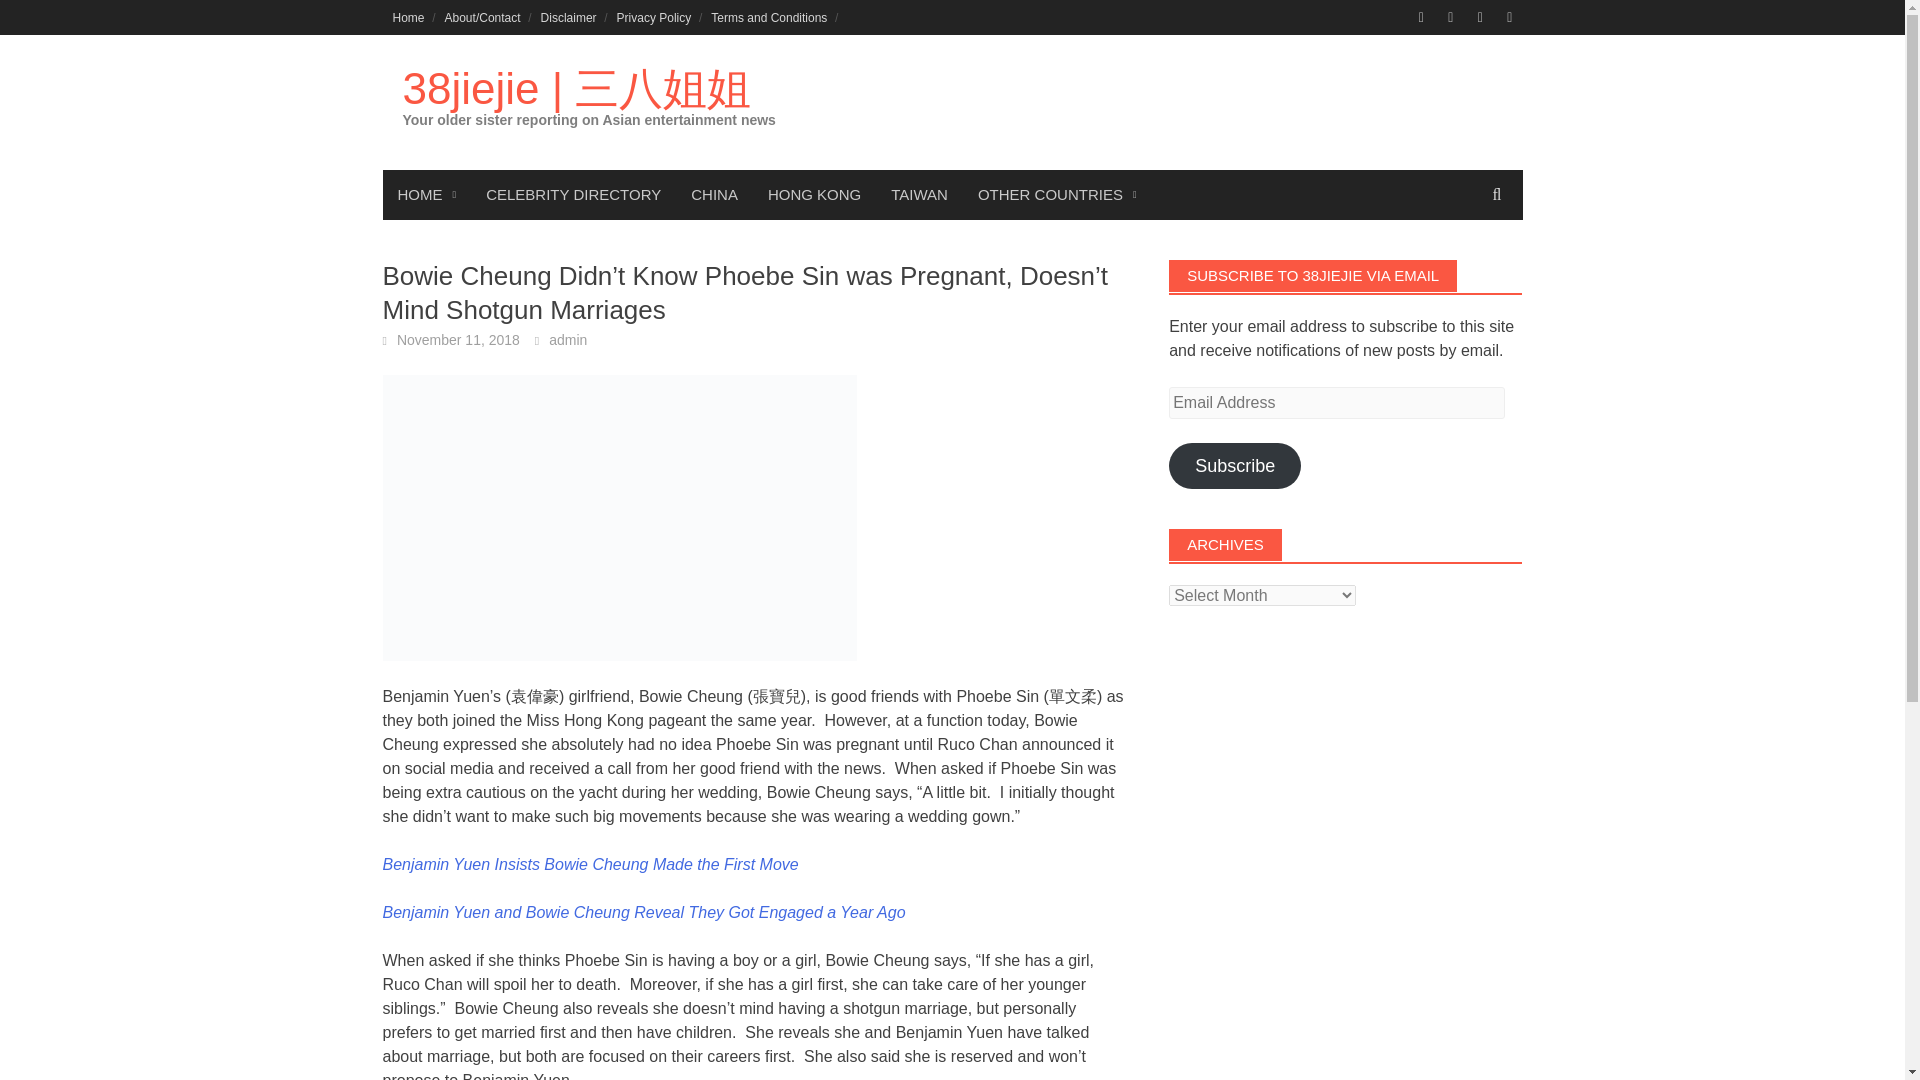 The image size is (1920, 1080). I want to click on admin, so click(568, 339).